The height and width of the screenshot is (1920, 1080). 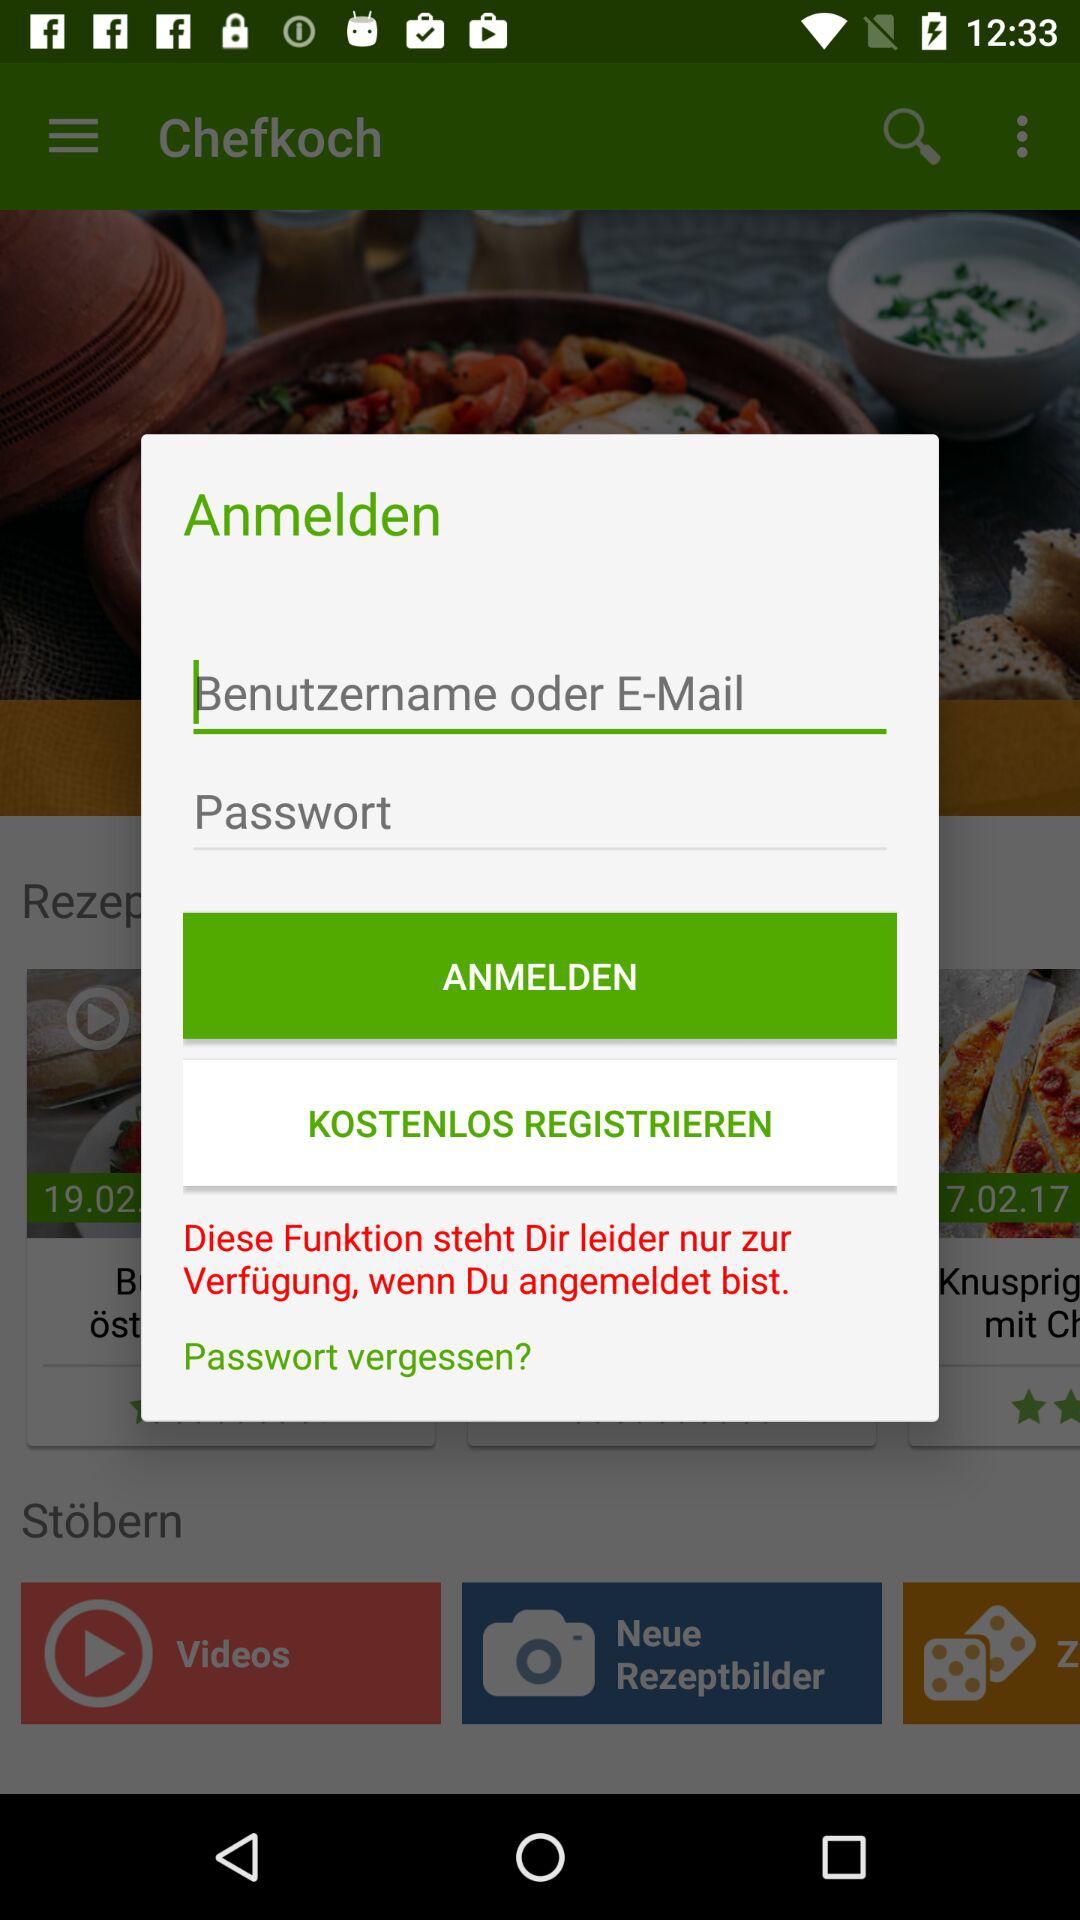 I want to click on open kostenlos registrieren item, so click(x=540, y=1122).